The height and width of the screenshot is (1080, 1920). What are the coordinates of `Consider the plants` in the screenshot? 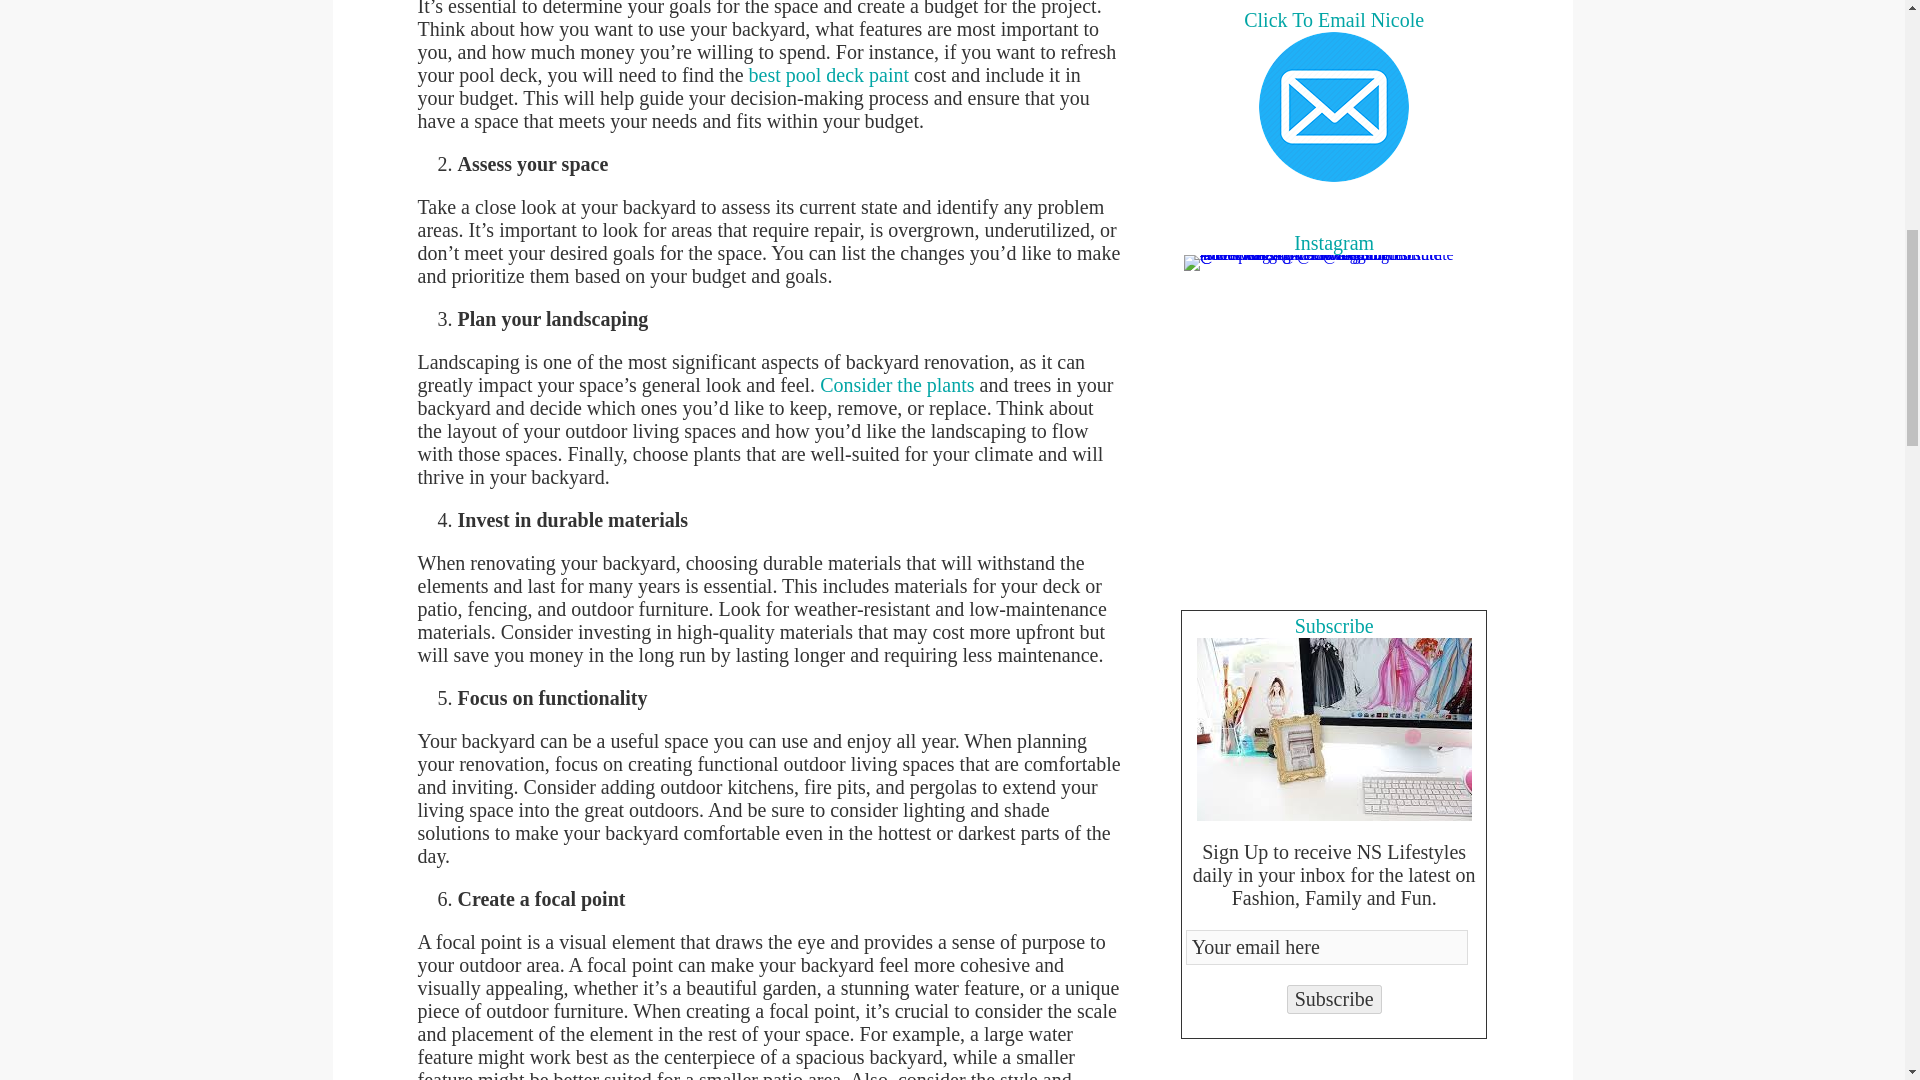 It's located at (896, 384).